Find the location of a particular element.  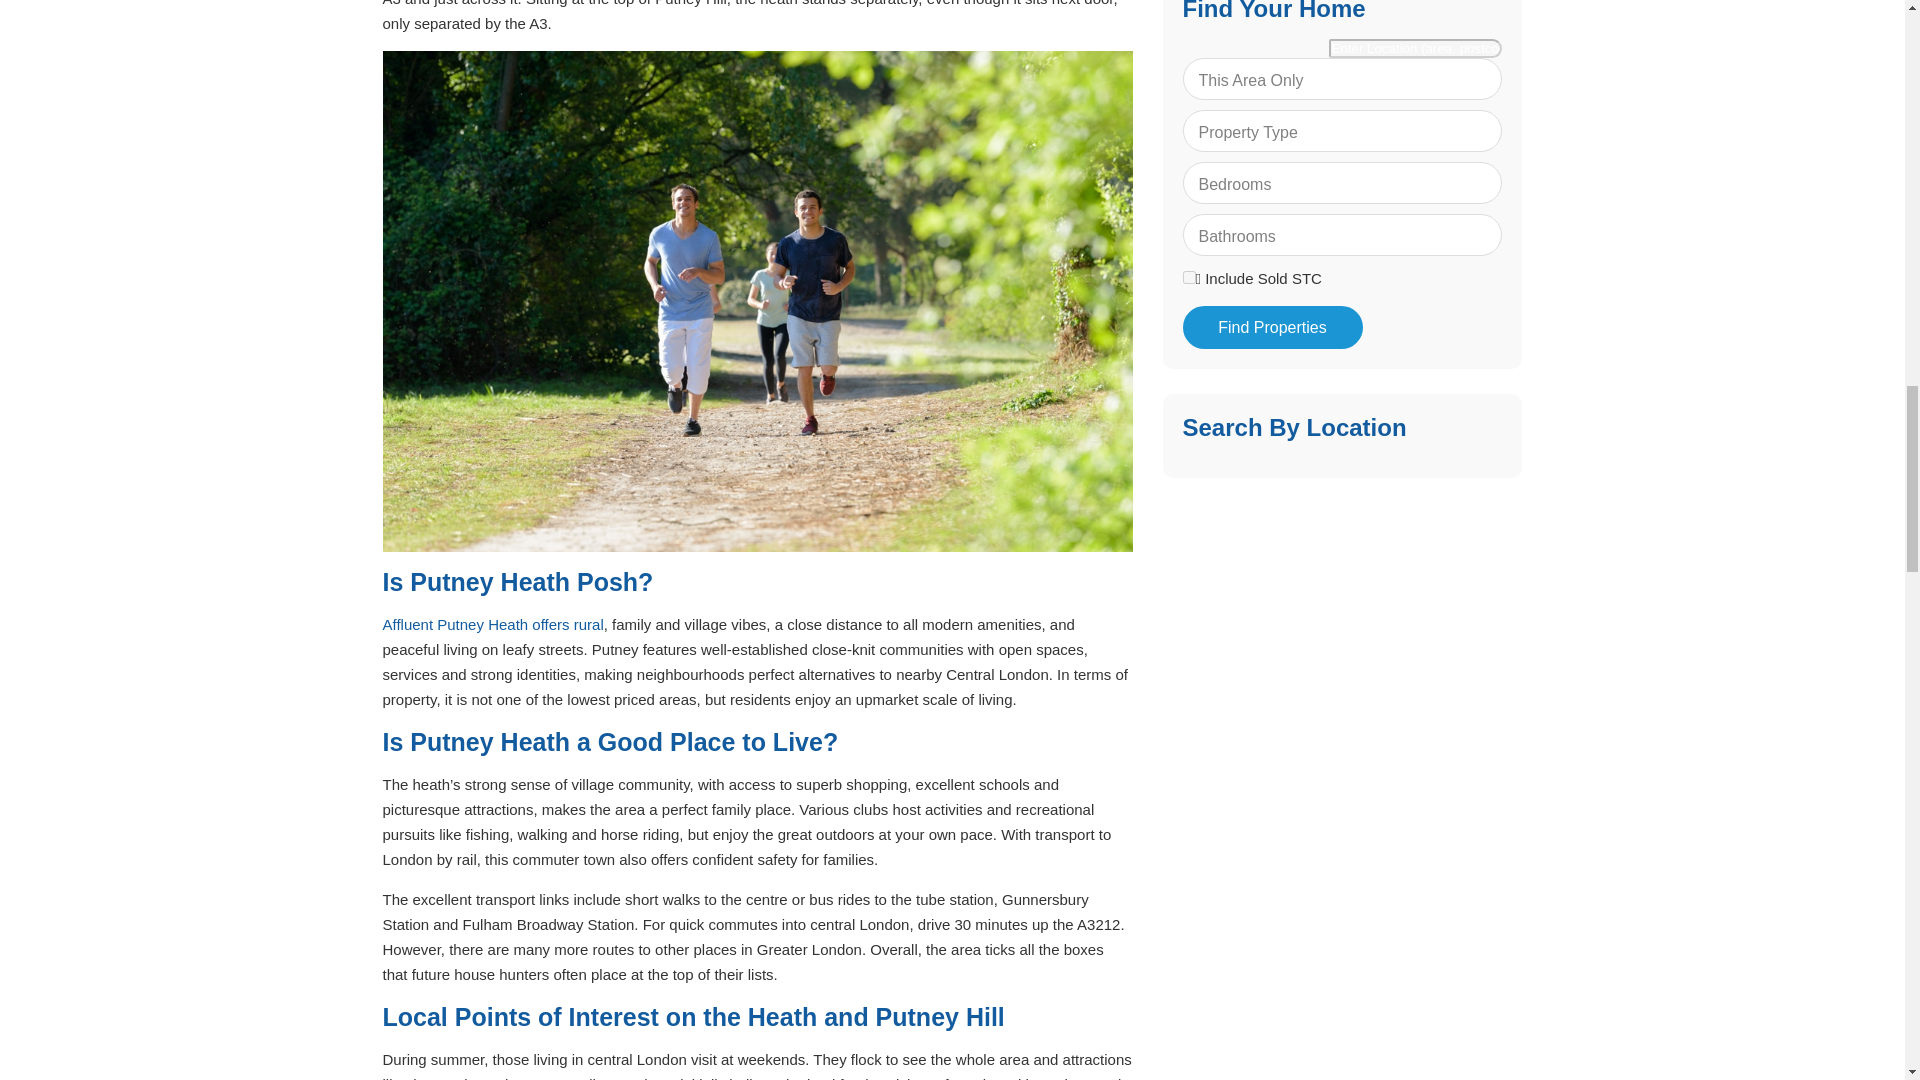

Find Properties is located at coordinates (1272, 326).